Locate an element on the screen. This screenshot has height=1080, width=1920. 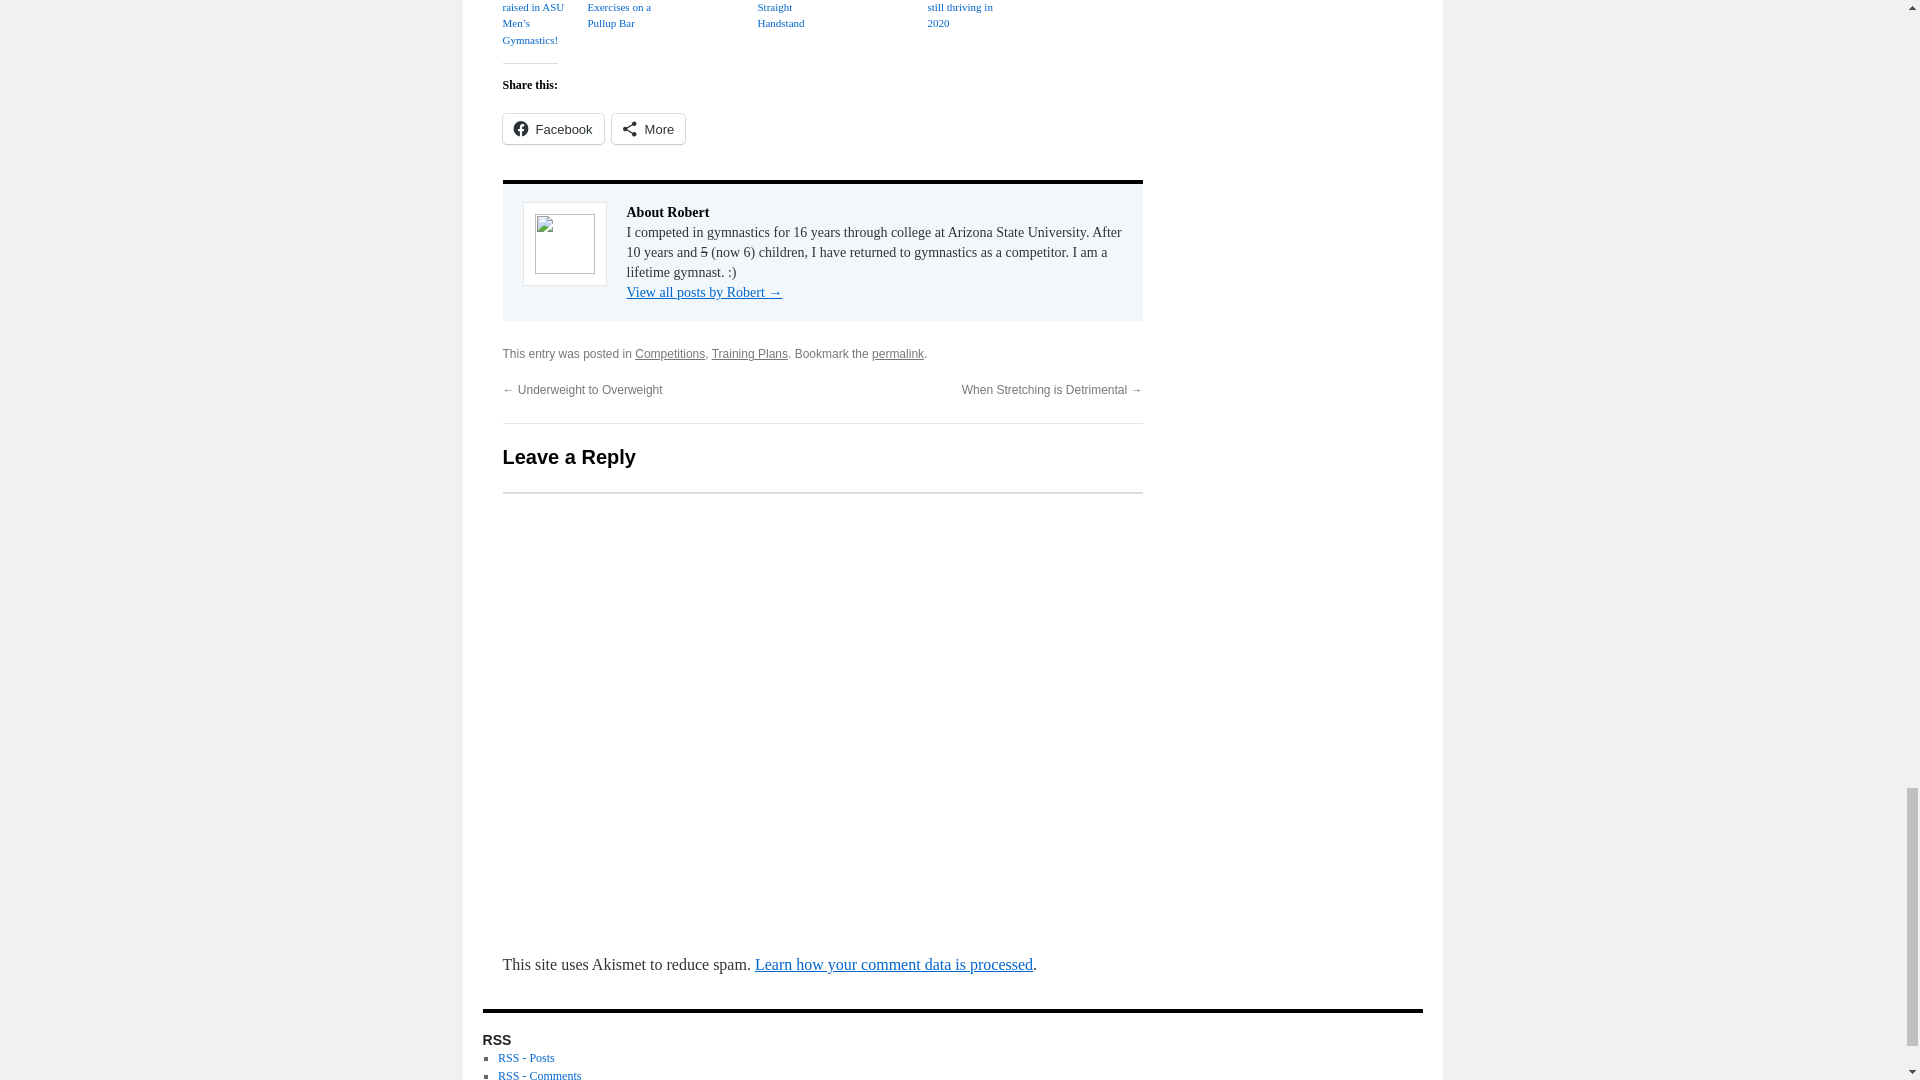
Facebook is located at coordinates (552, 128).